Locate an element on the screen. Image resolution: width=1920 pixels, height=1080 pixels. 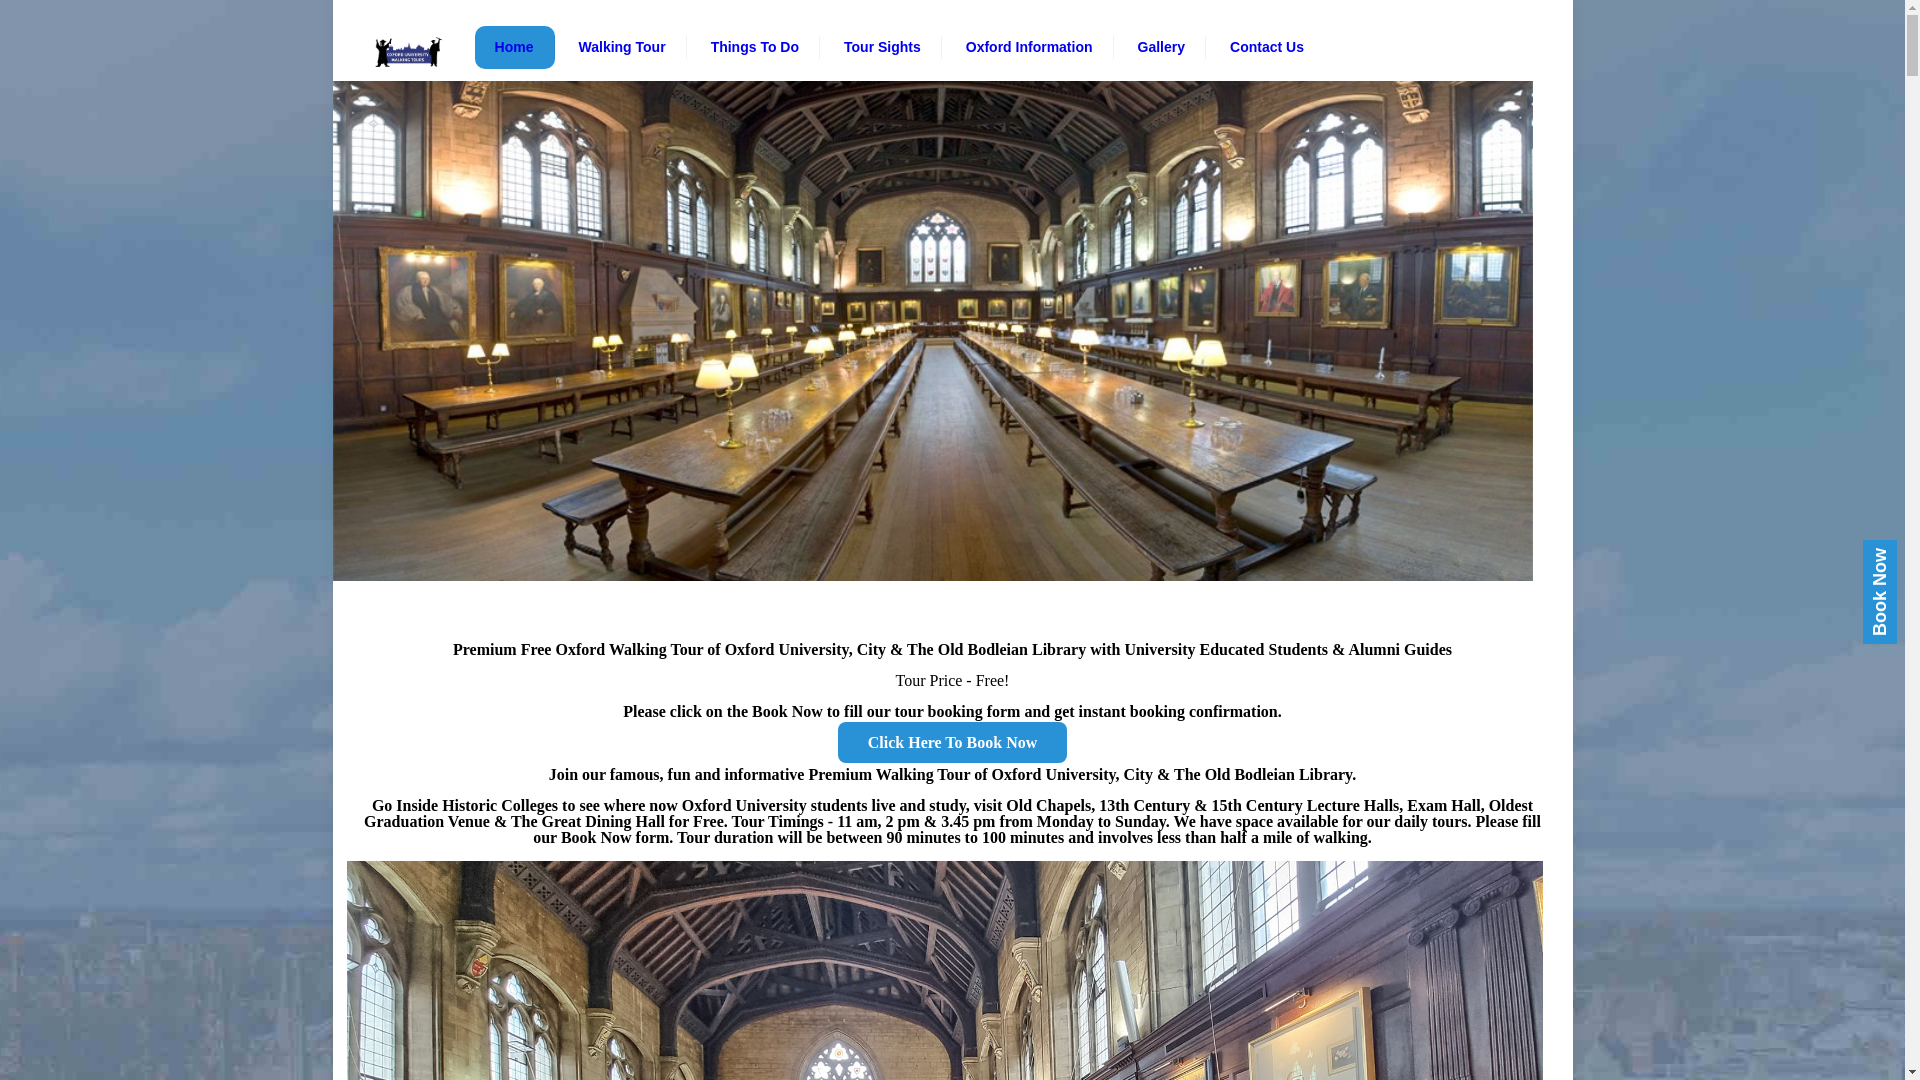
Gallery is located at coordinates (1161, 47).